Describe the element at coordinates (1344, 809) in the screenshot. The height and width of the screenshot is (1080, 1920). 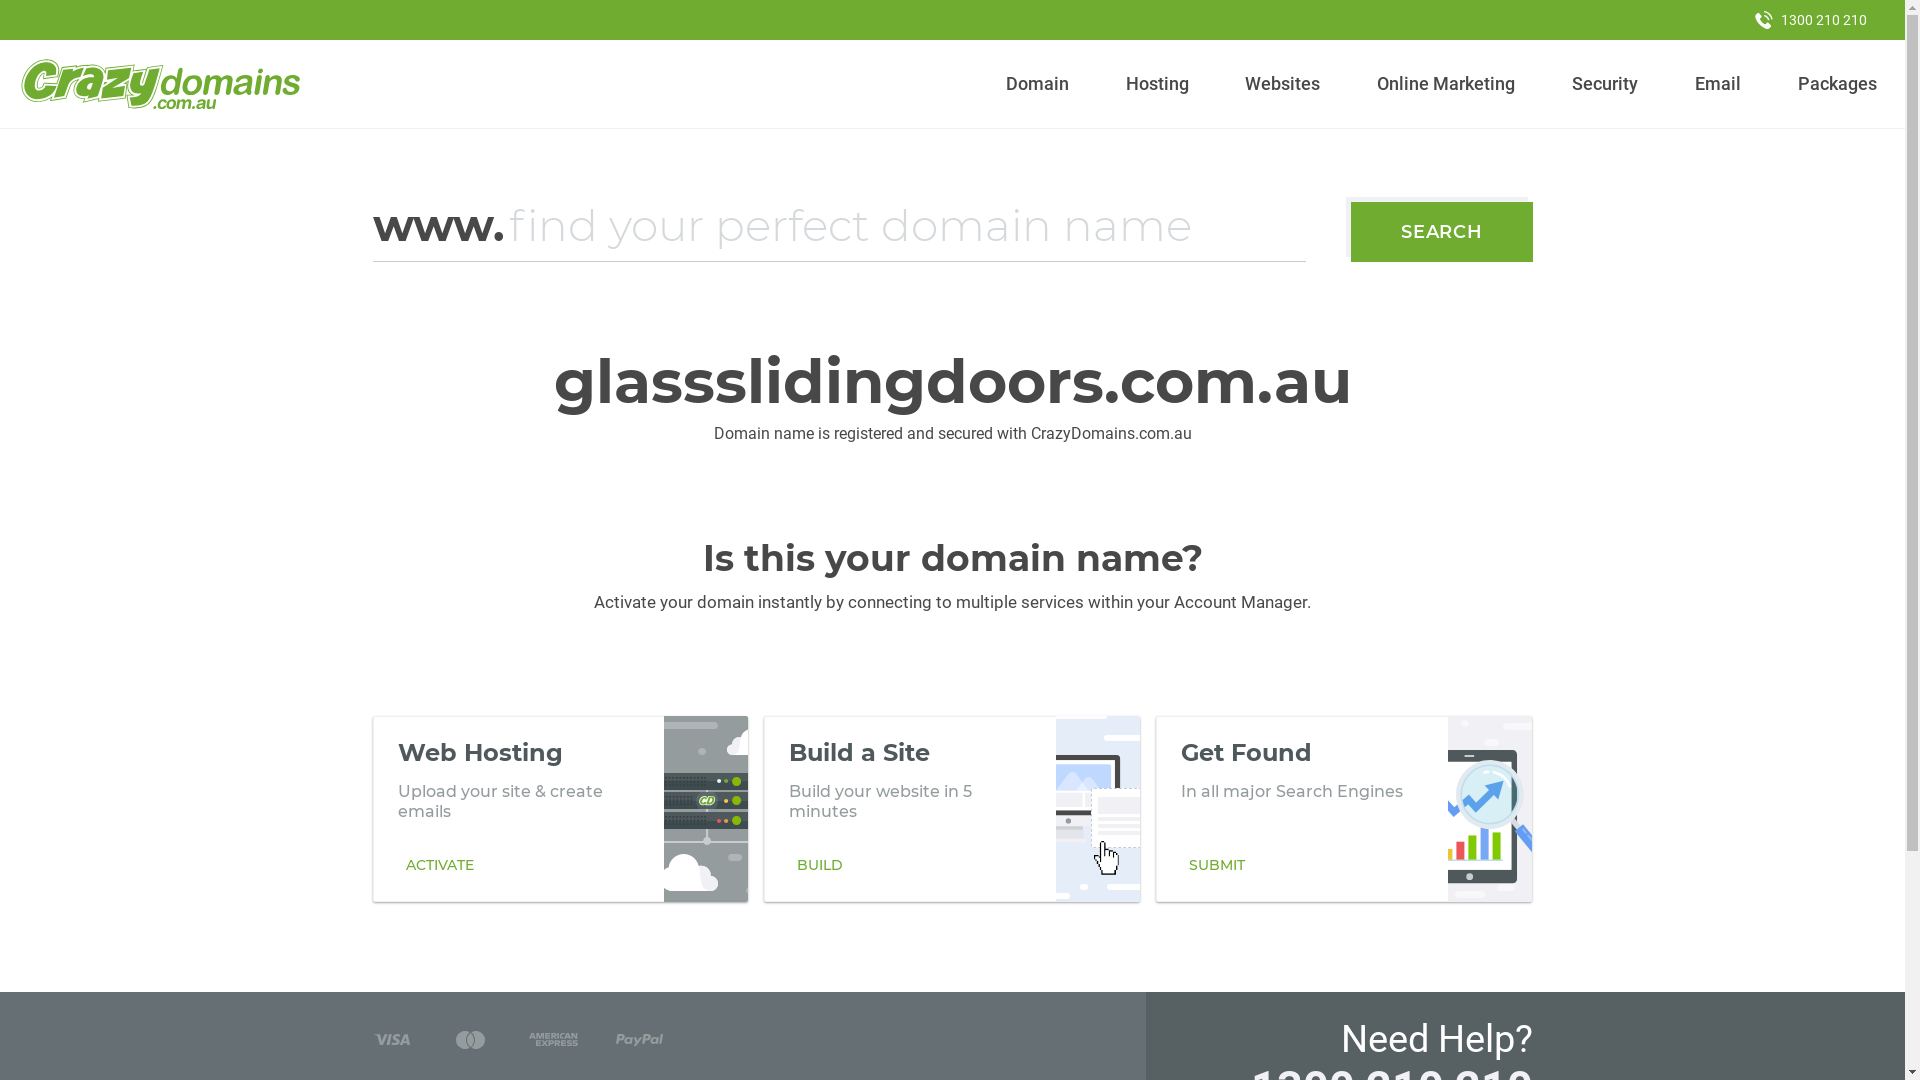
I see `Get Found
In all major Search Engines
SUBMIT` at that location.